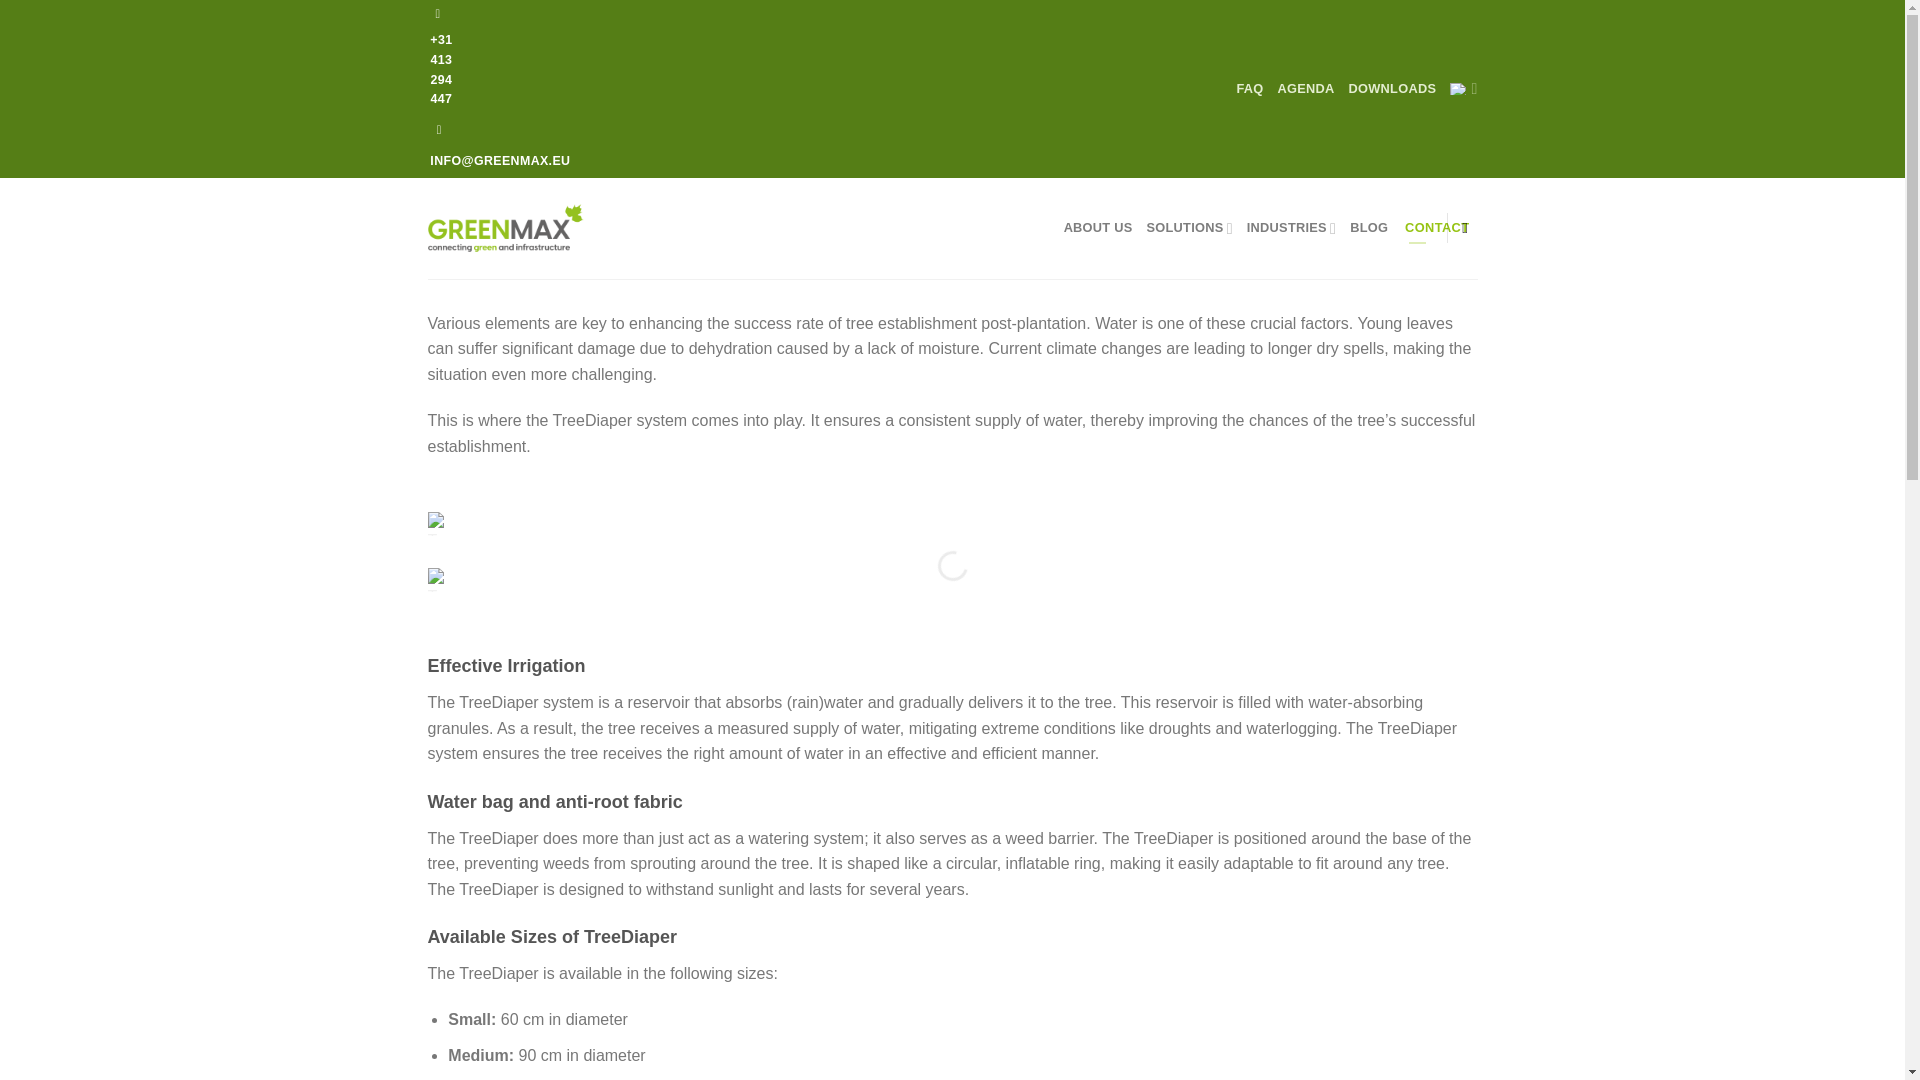 The height and width of the screenshot is (1080, 1920). I want to click on SOLUTIONS, so click(1189, 228).